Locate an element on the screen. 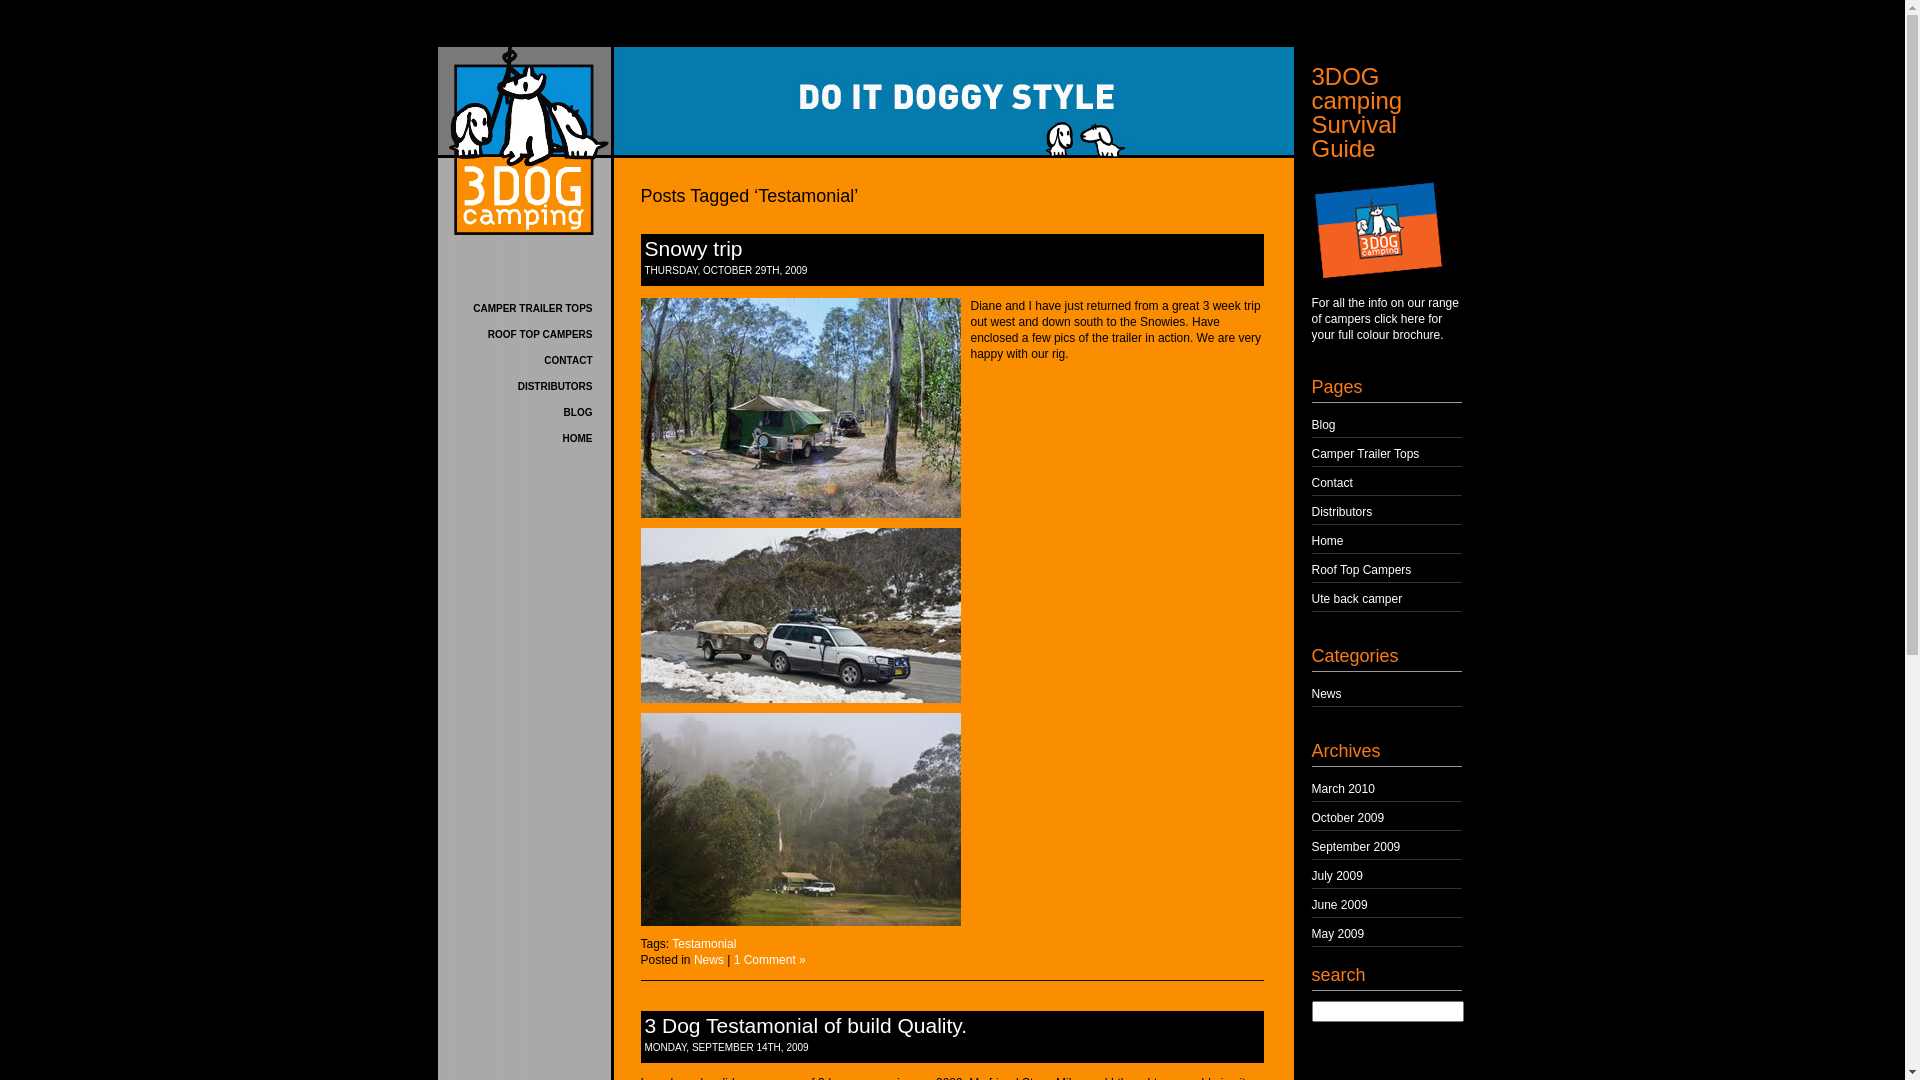 This screenshot has height=1080, width=1920. BLOG is located at coordinates (578, 412).